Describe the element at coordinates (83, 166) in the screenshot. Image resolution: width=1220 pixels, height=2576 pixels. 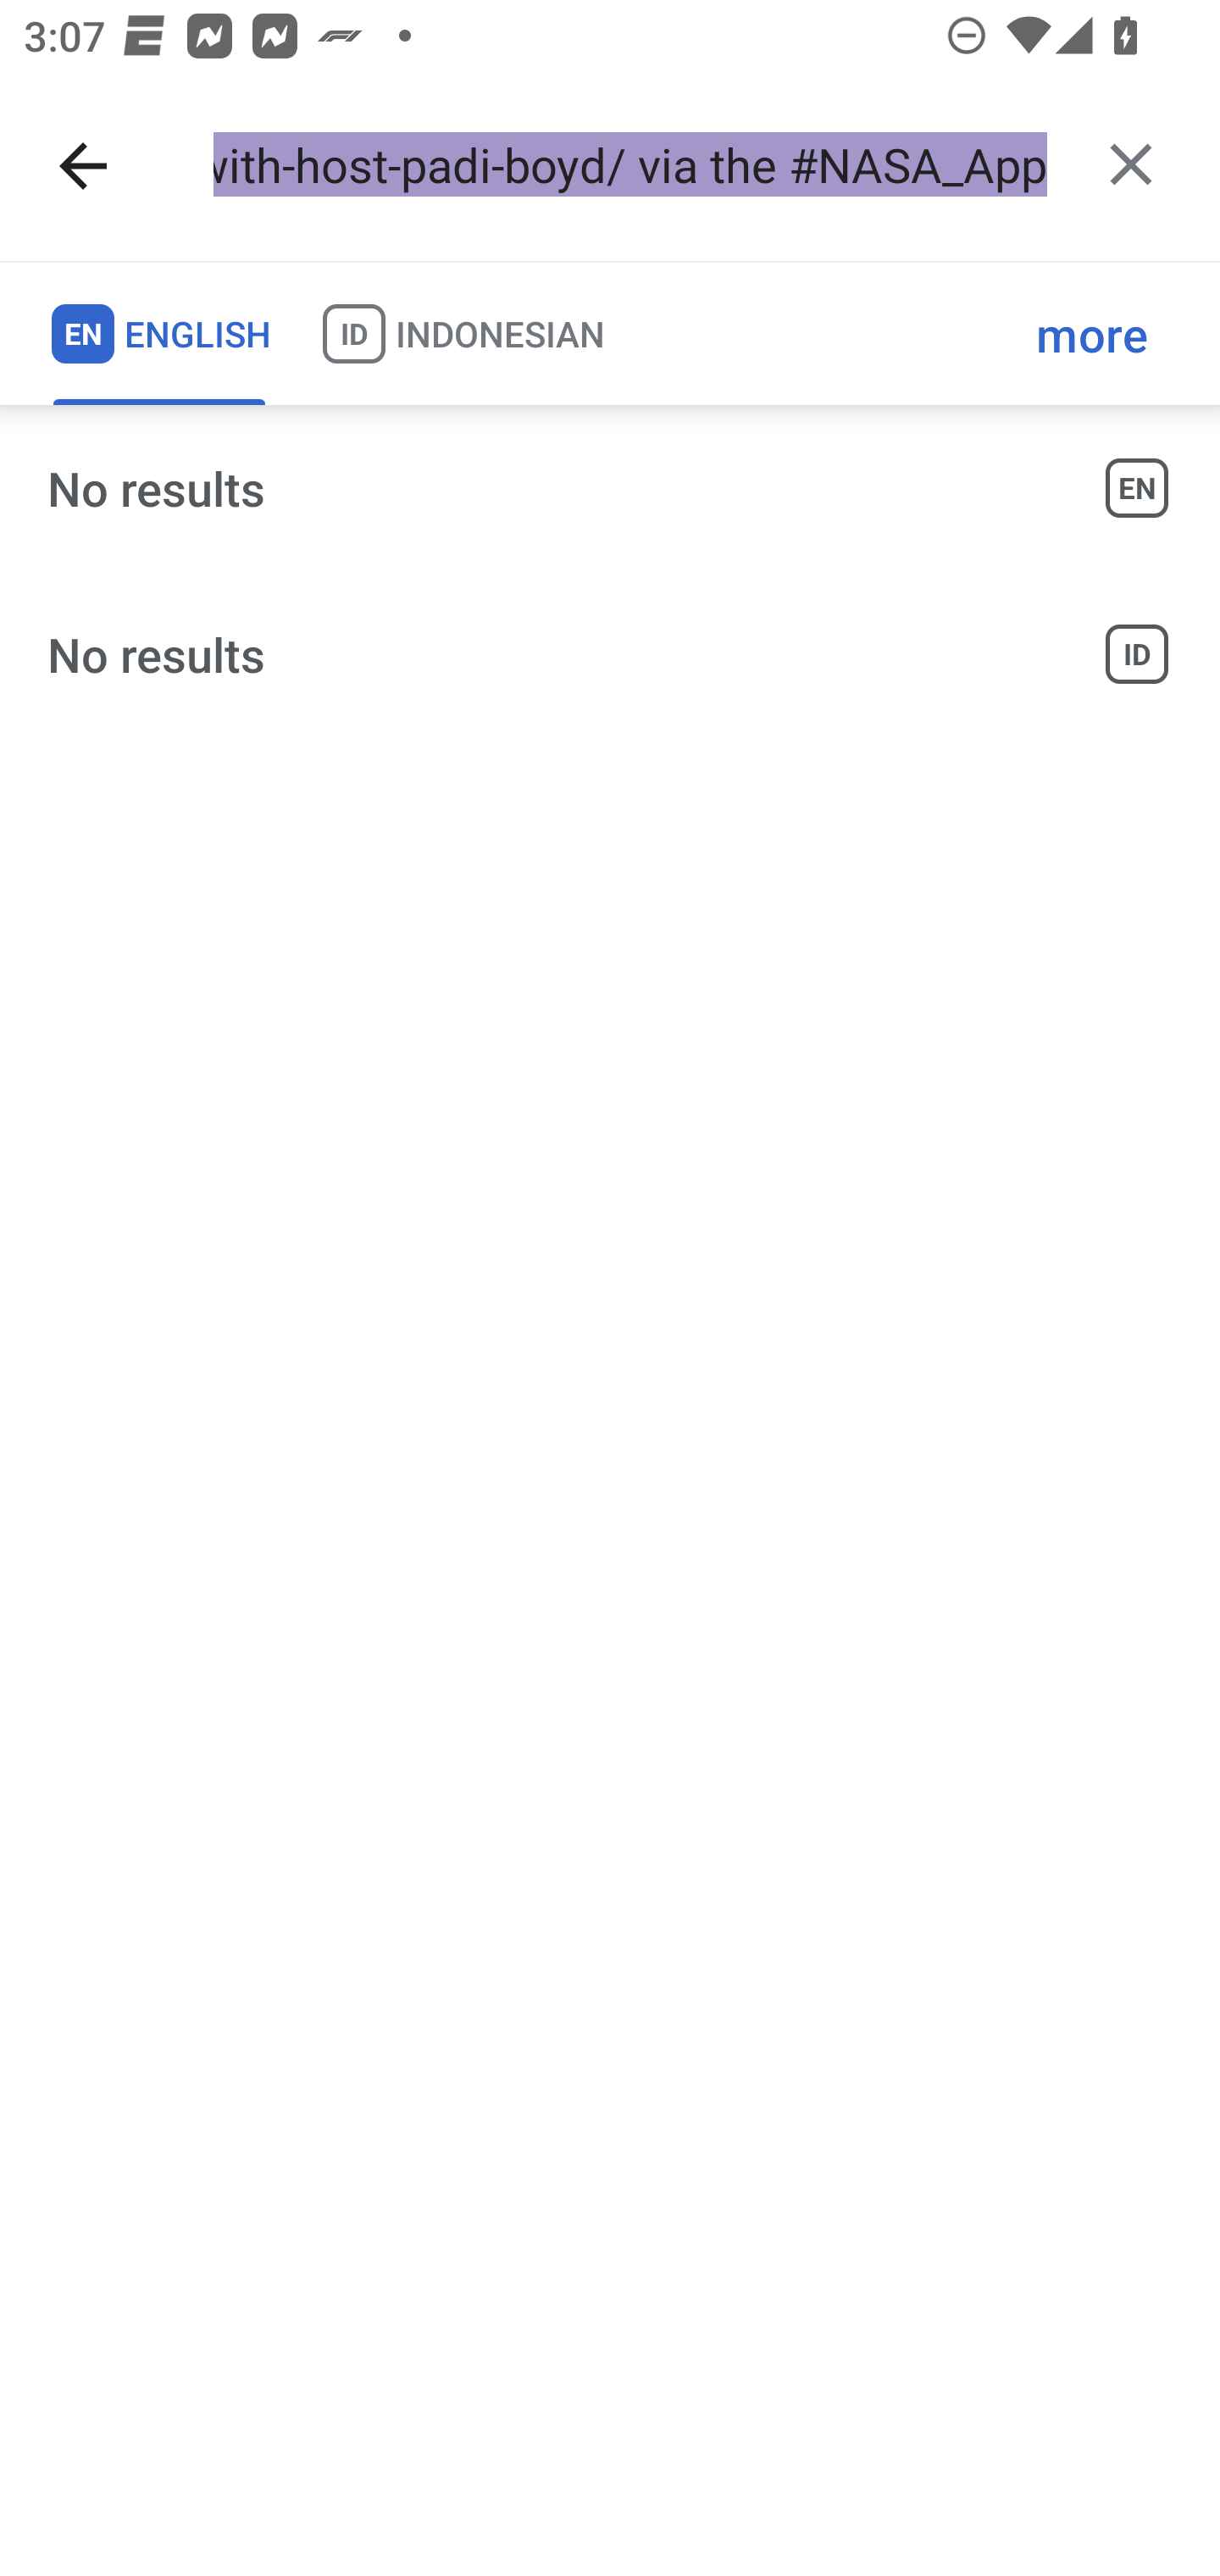
I see `Navigate up` at that location.